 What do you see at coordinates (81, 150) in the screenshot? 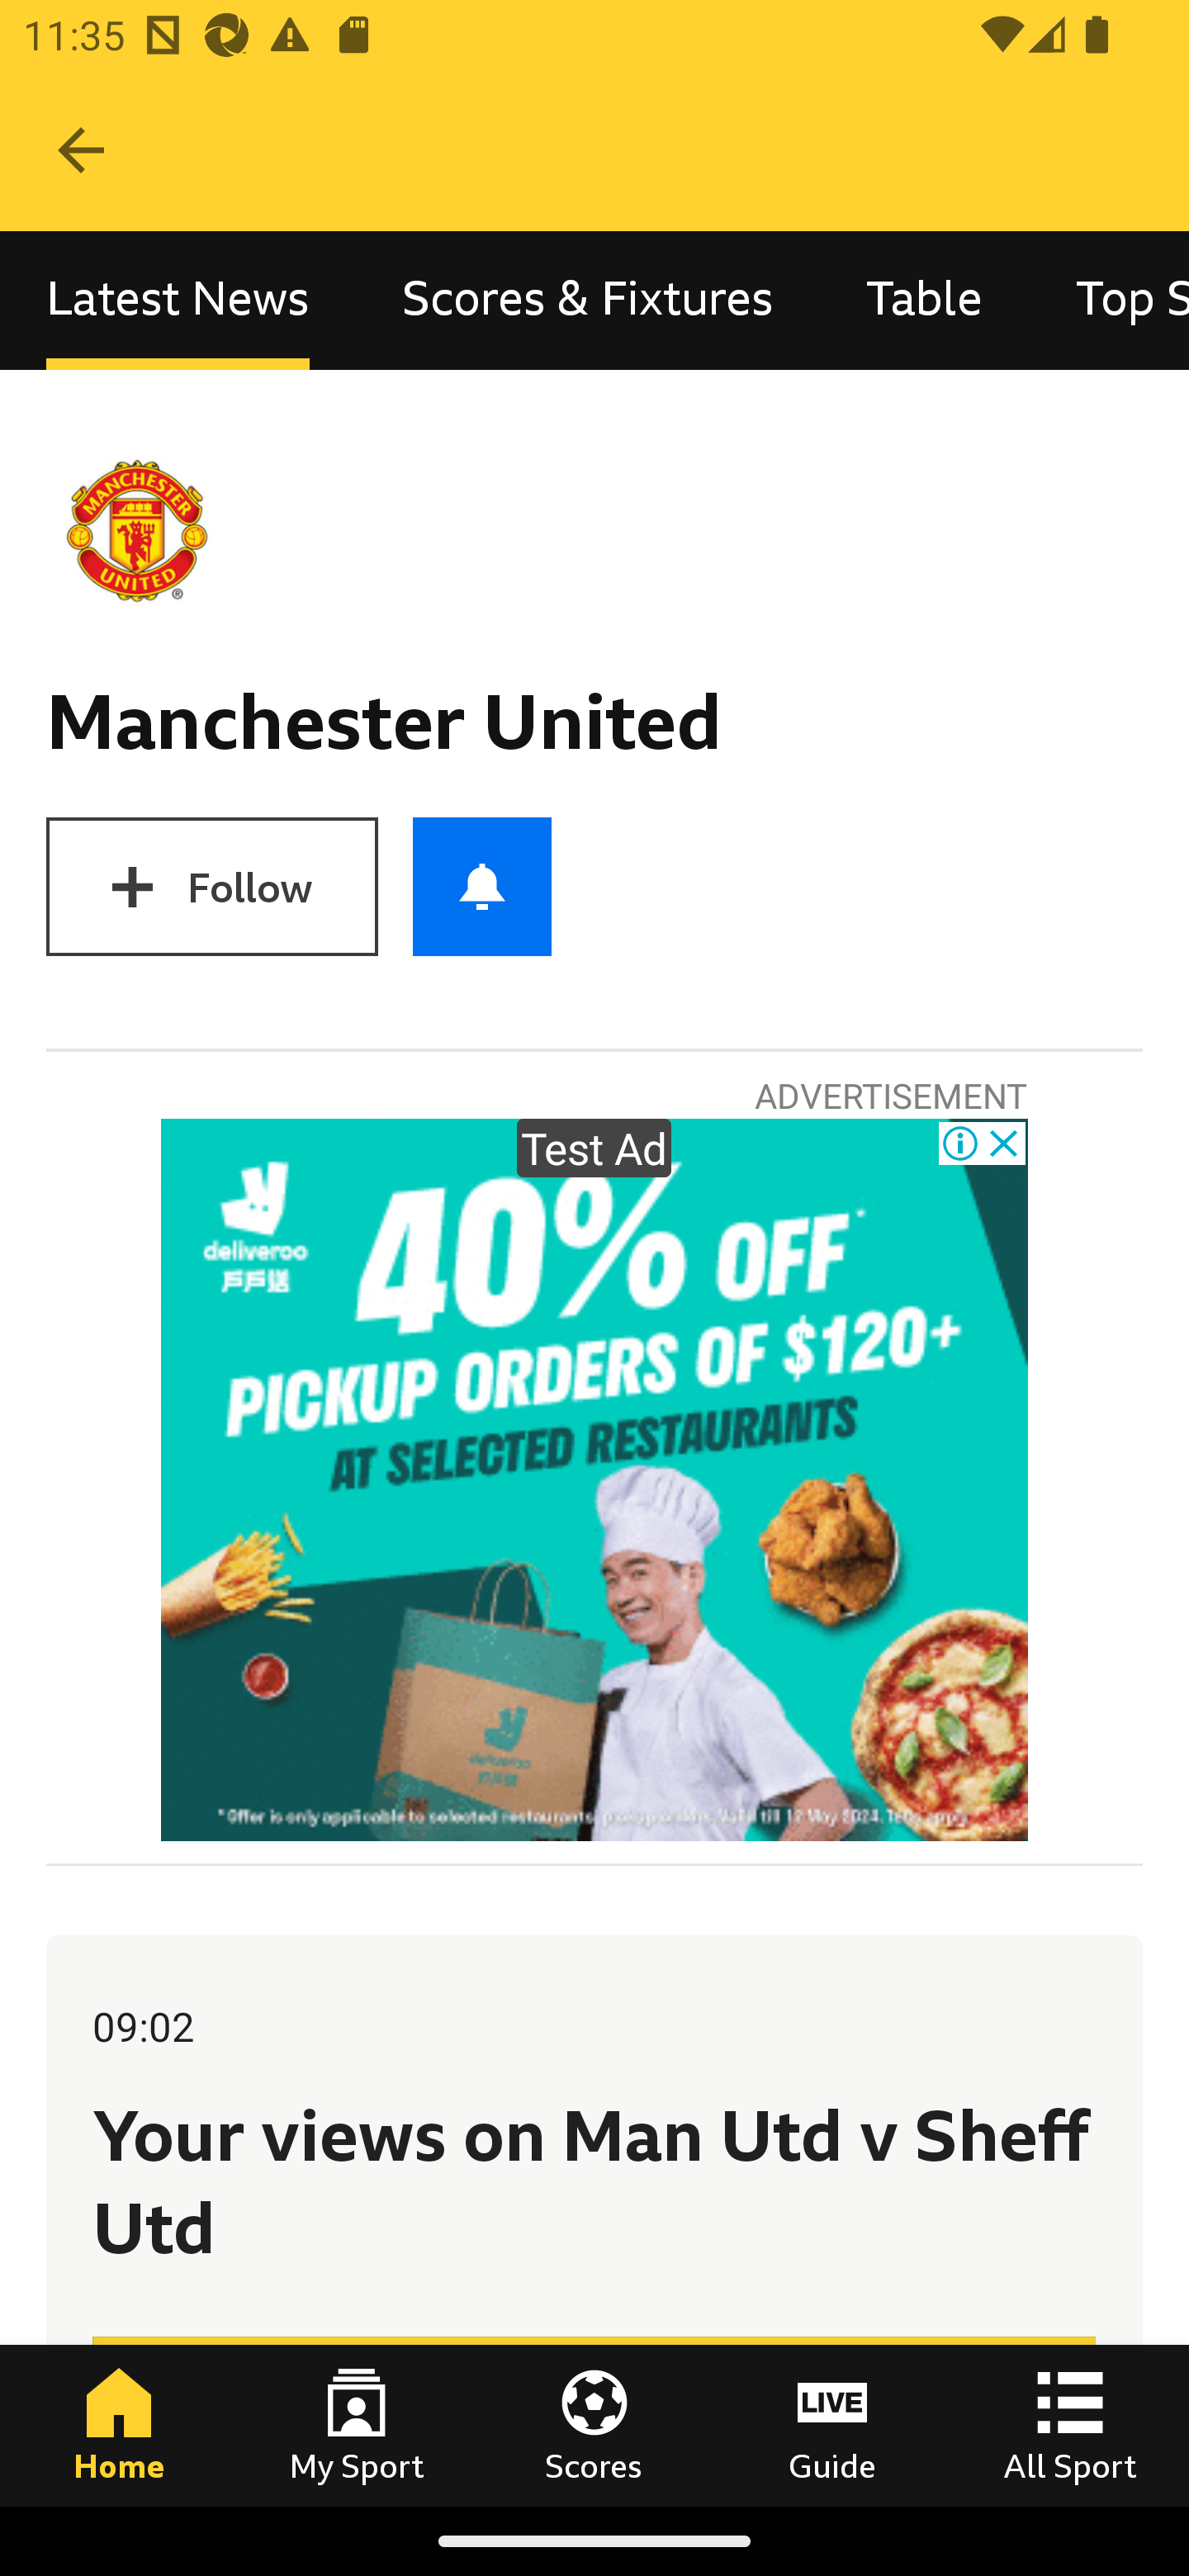
I see `Navigate up` at bounding box center [81, 150].